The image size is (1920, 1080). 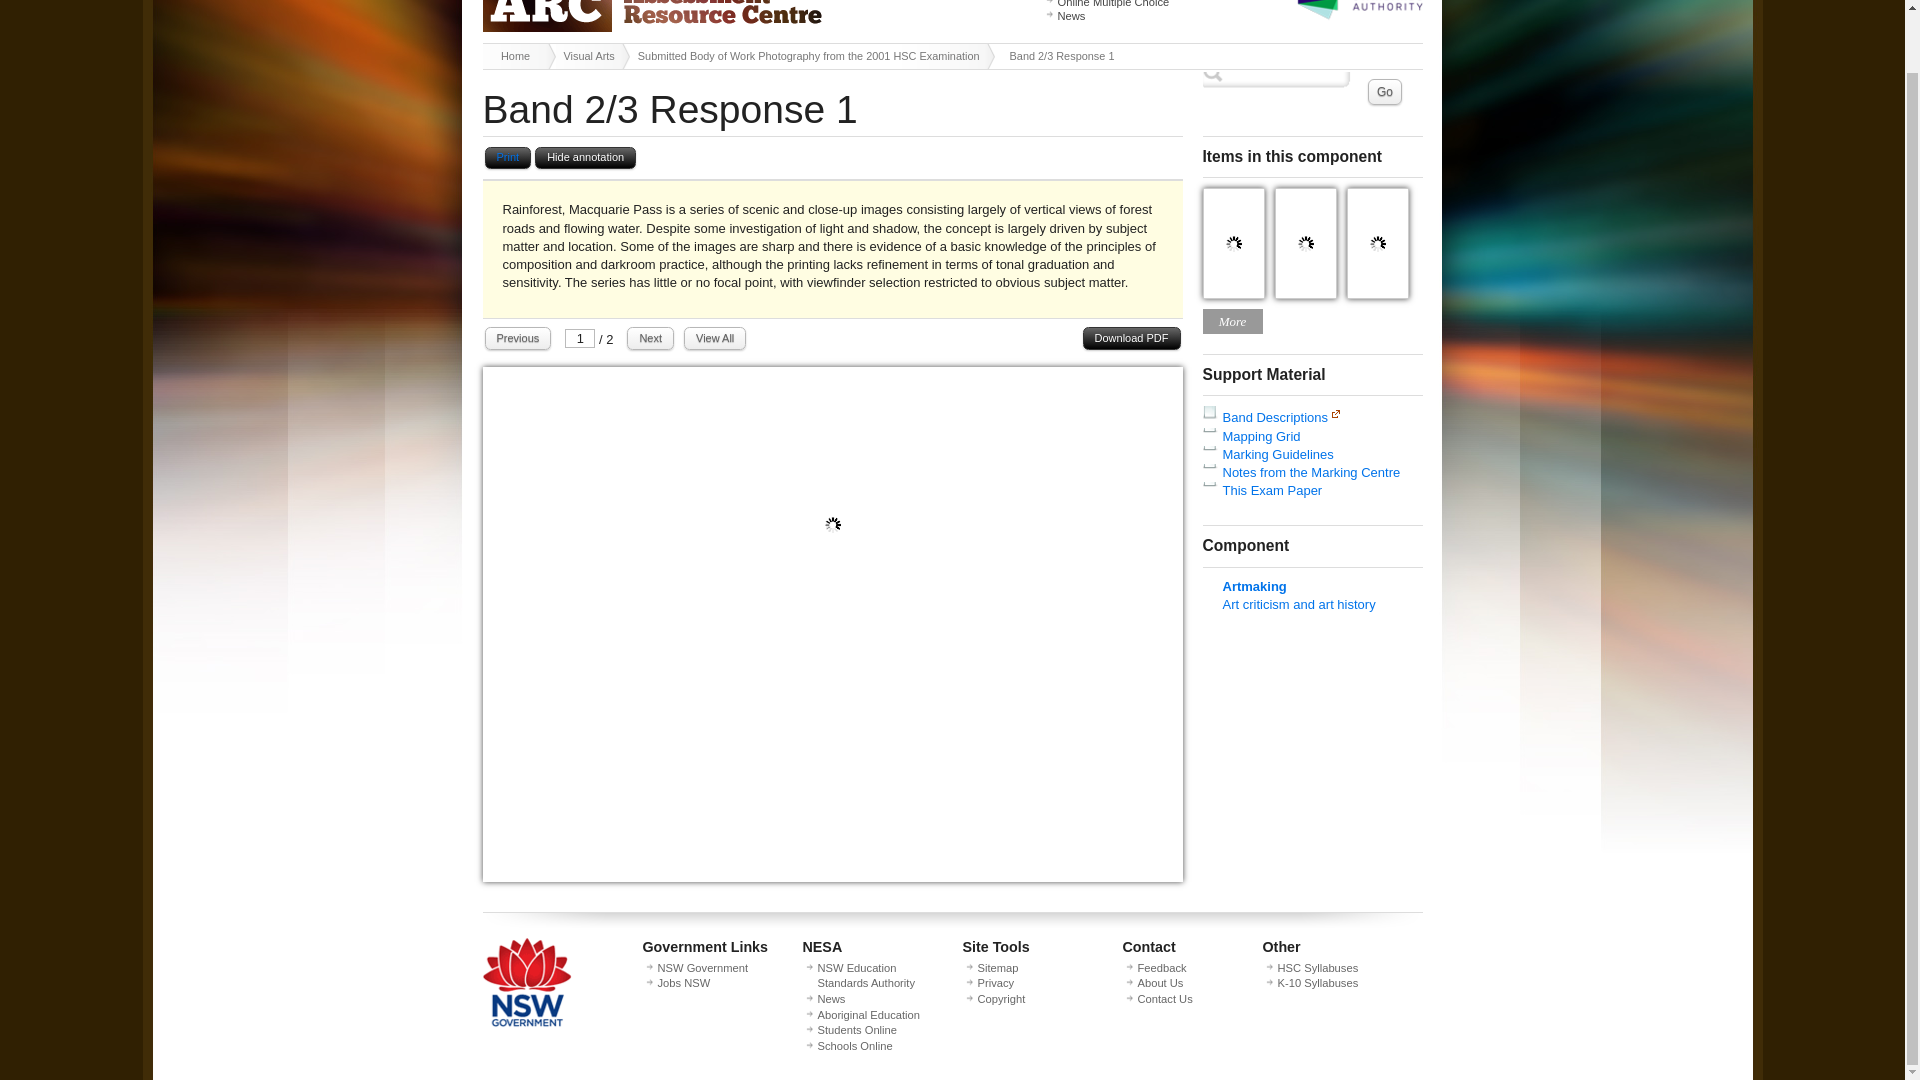 What do you see at coordinates (832, 877) in the screenshot?
I see `Page 1` at bounding box center [832, 877].